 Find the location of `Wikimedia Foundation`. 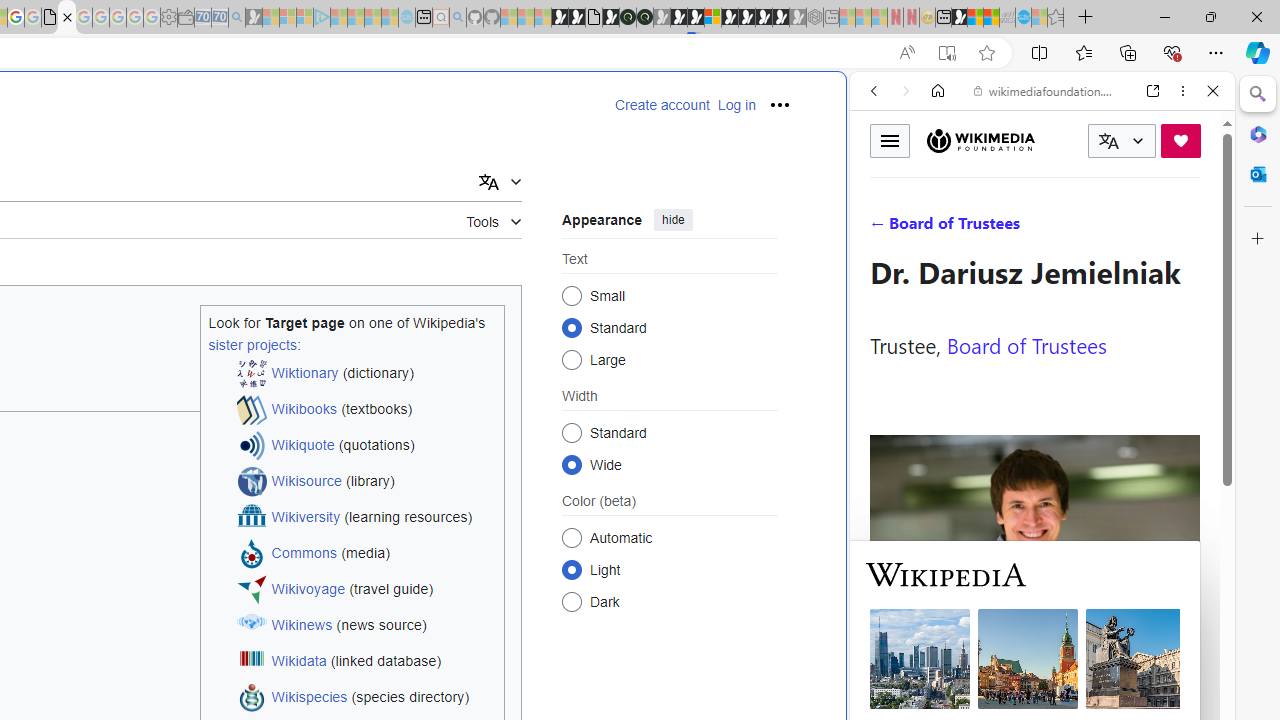

Wikimedia Foundation is located at coordinates (980, 141).